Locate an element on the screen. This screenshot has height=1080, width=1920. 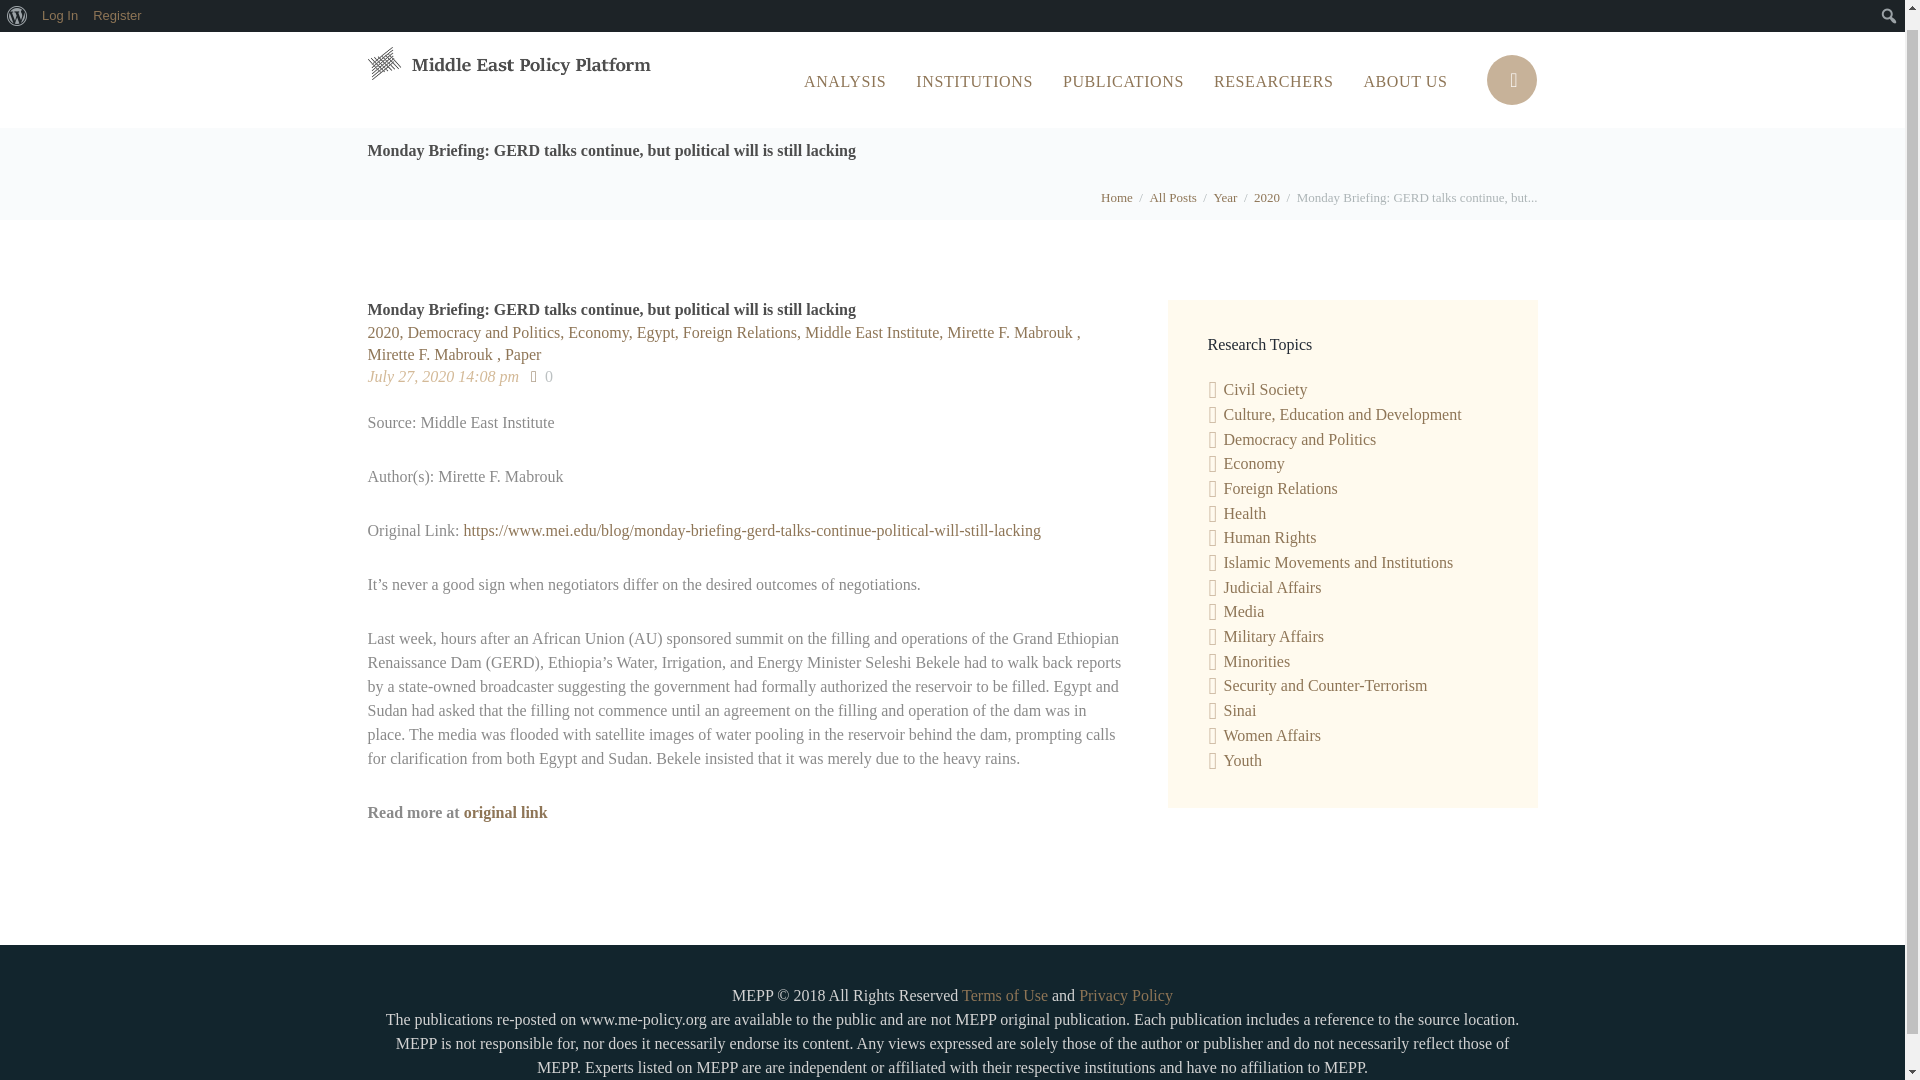
0 is located at coordinates (542, 376).